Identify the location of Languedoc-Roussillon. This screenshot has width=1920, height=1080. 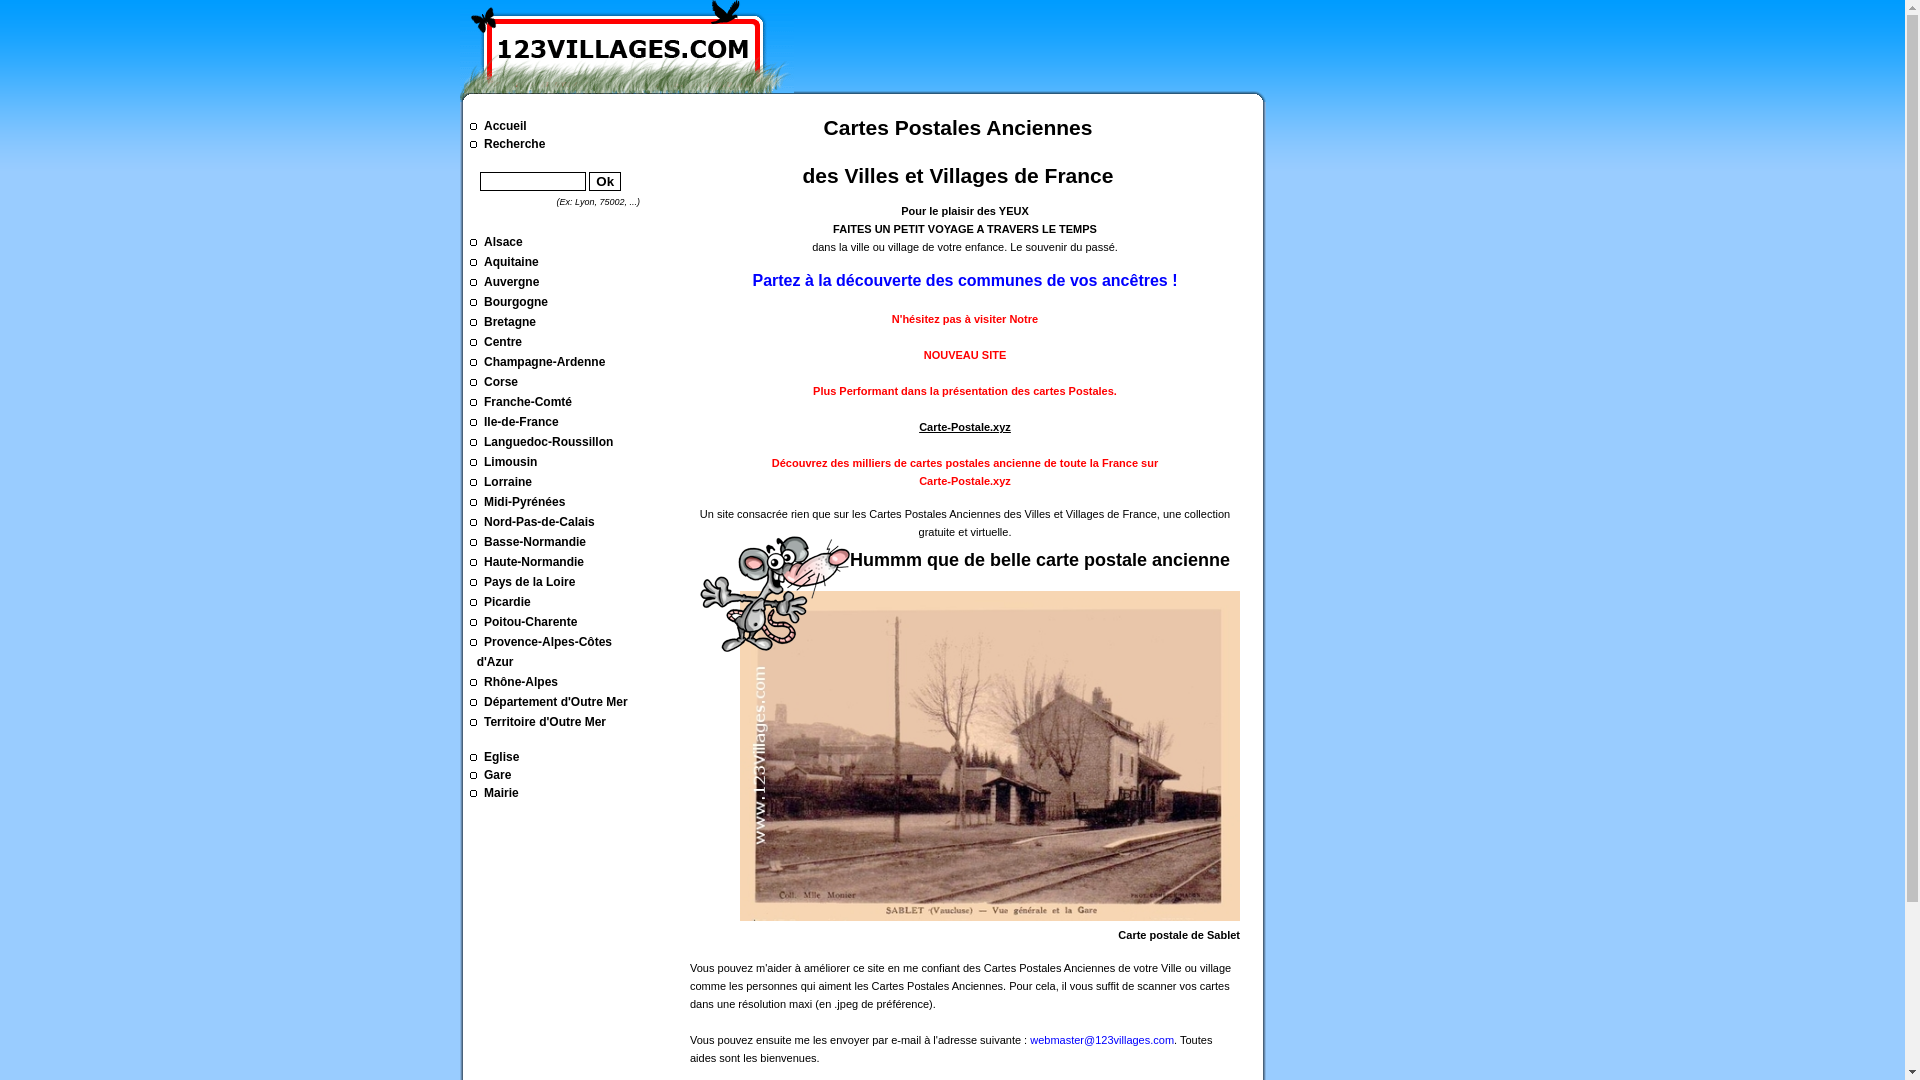
(565, 442).